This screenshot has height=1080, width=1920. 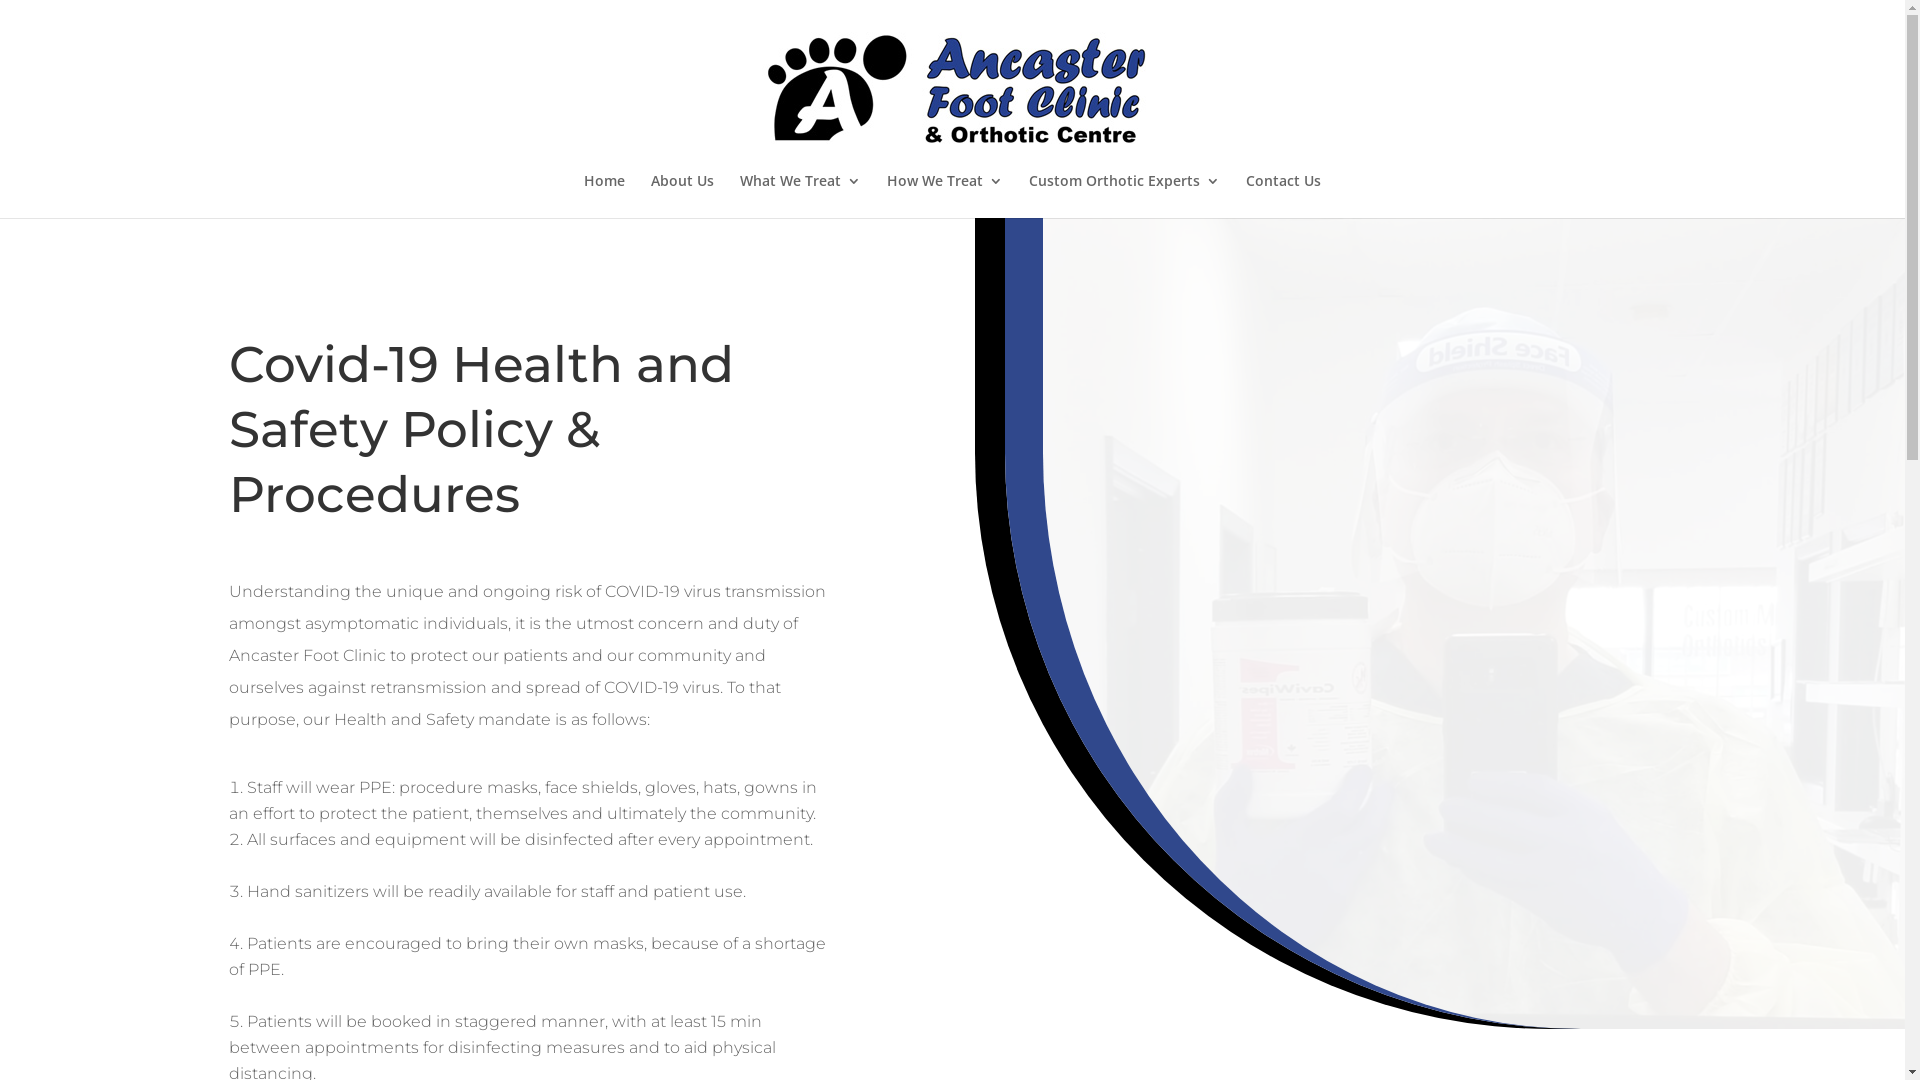 What do you see at coordinates (944, 196) in the screenshot?
I see `How We Treat` at bounding box center [944, 196].